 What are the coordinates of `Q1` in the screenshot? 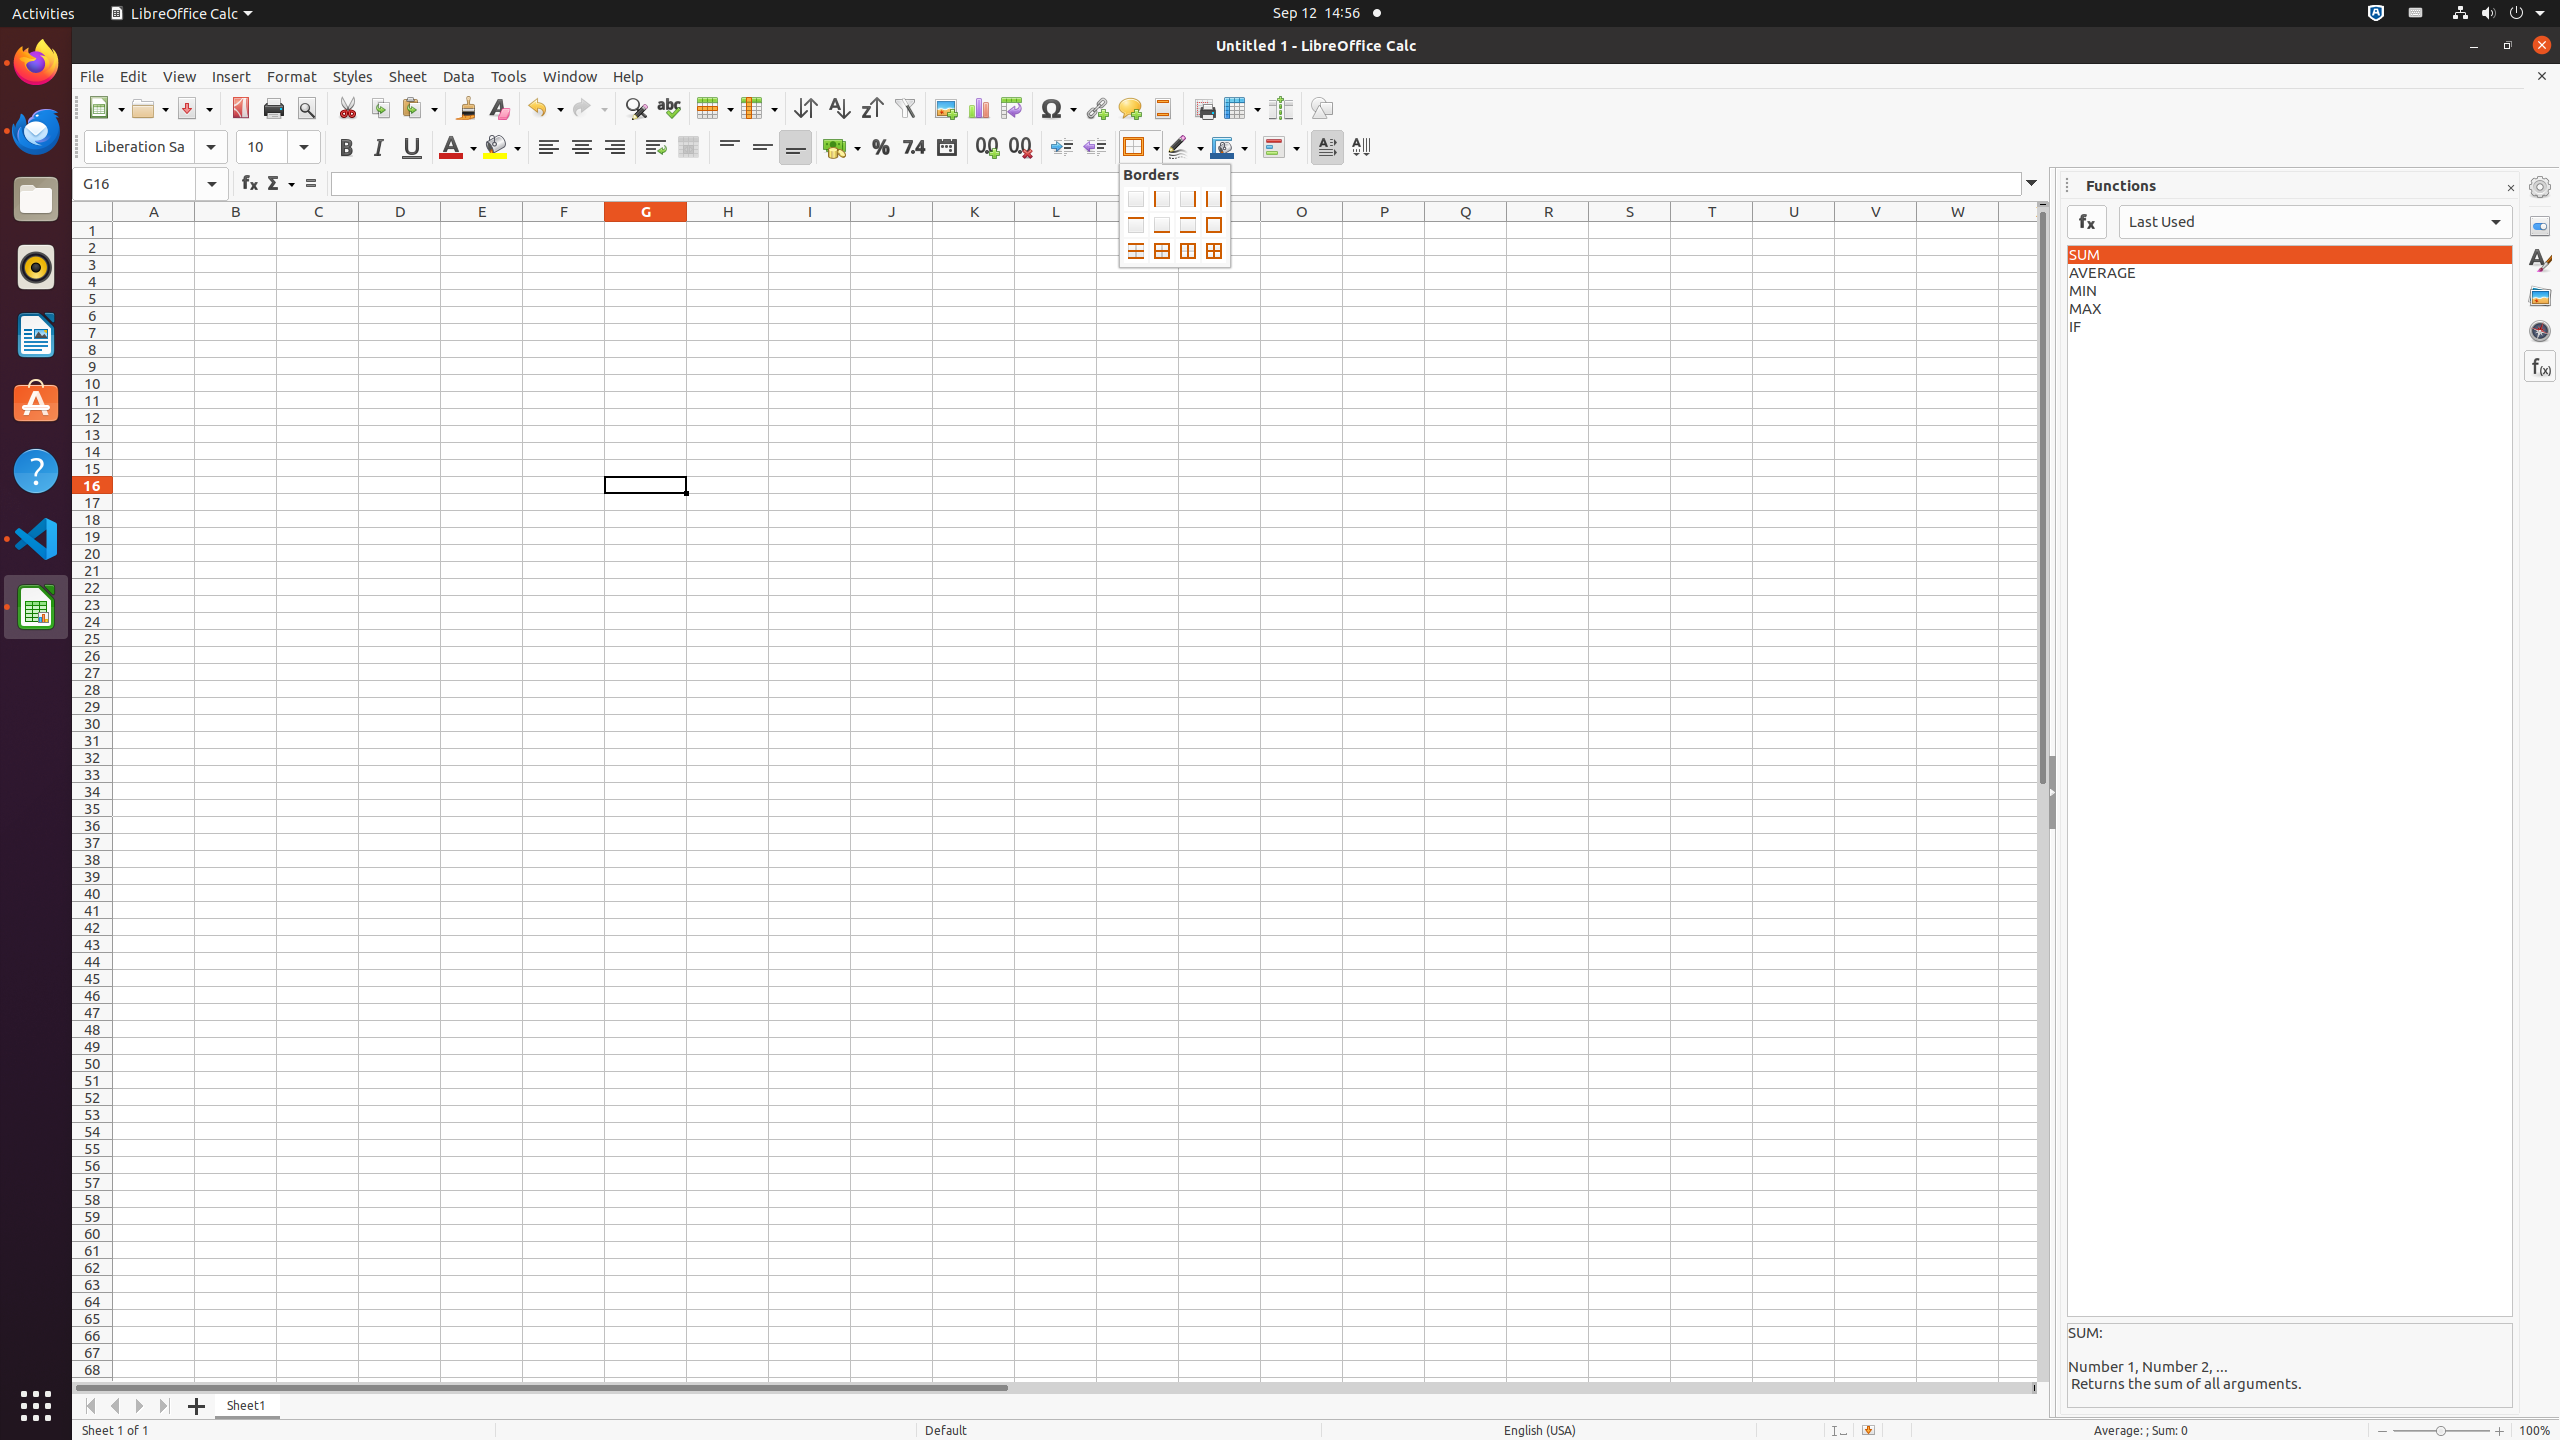 It's located at (1466, 230).